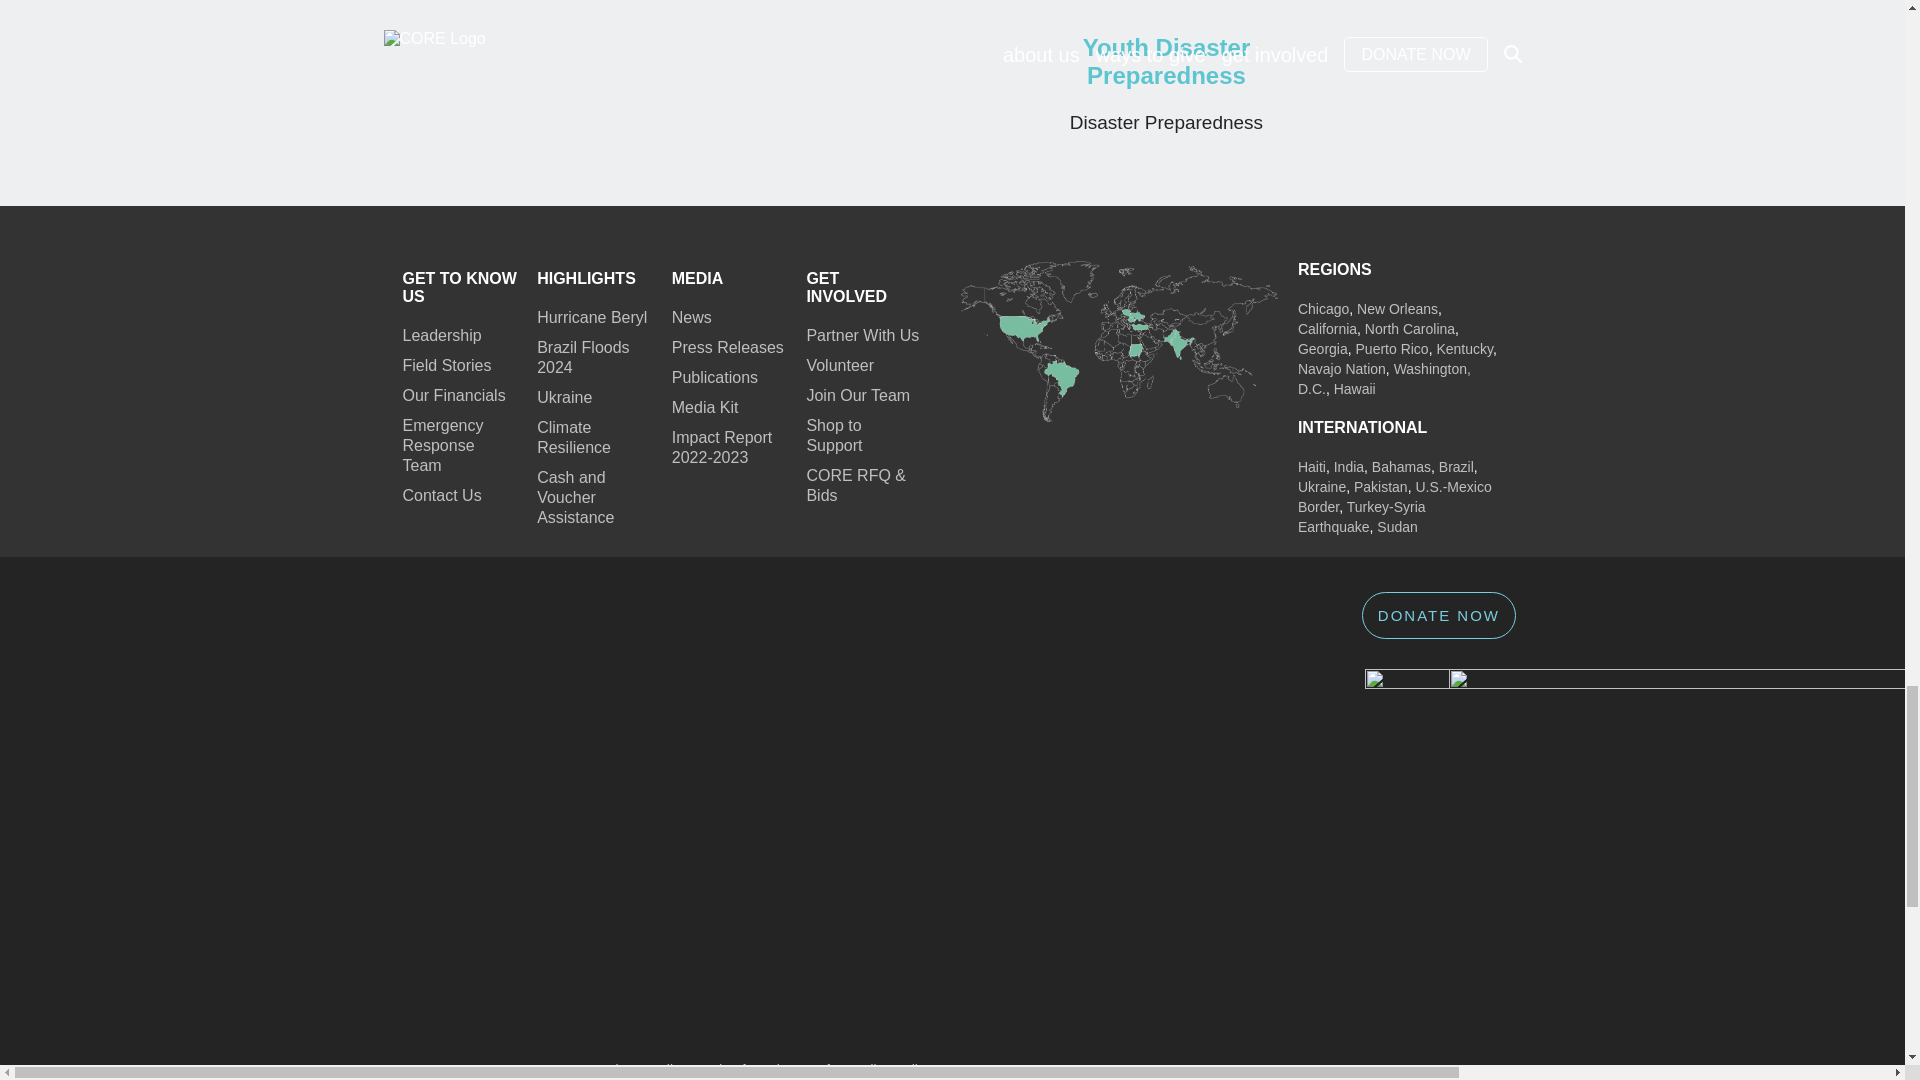 Image resolution: width=1920 pixels, height=1080 pixels. I want to click on Impact Report 2022-2023, so click(730, 447).